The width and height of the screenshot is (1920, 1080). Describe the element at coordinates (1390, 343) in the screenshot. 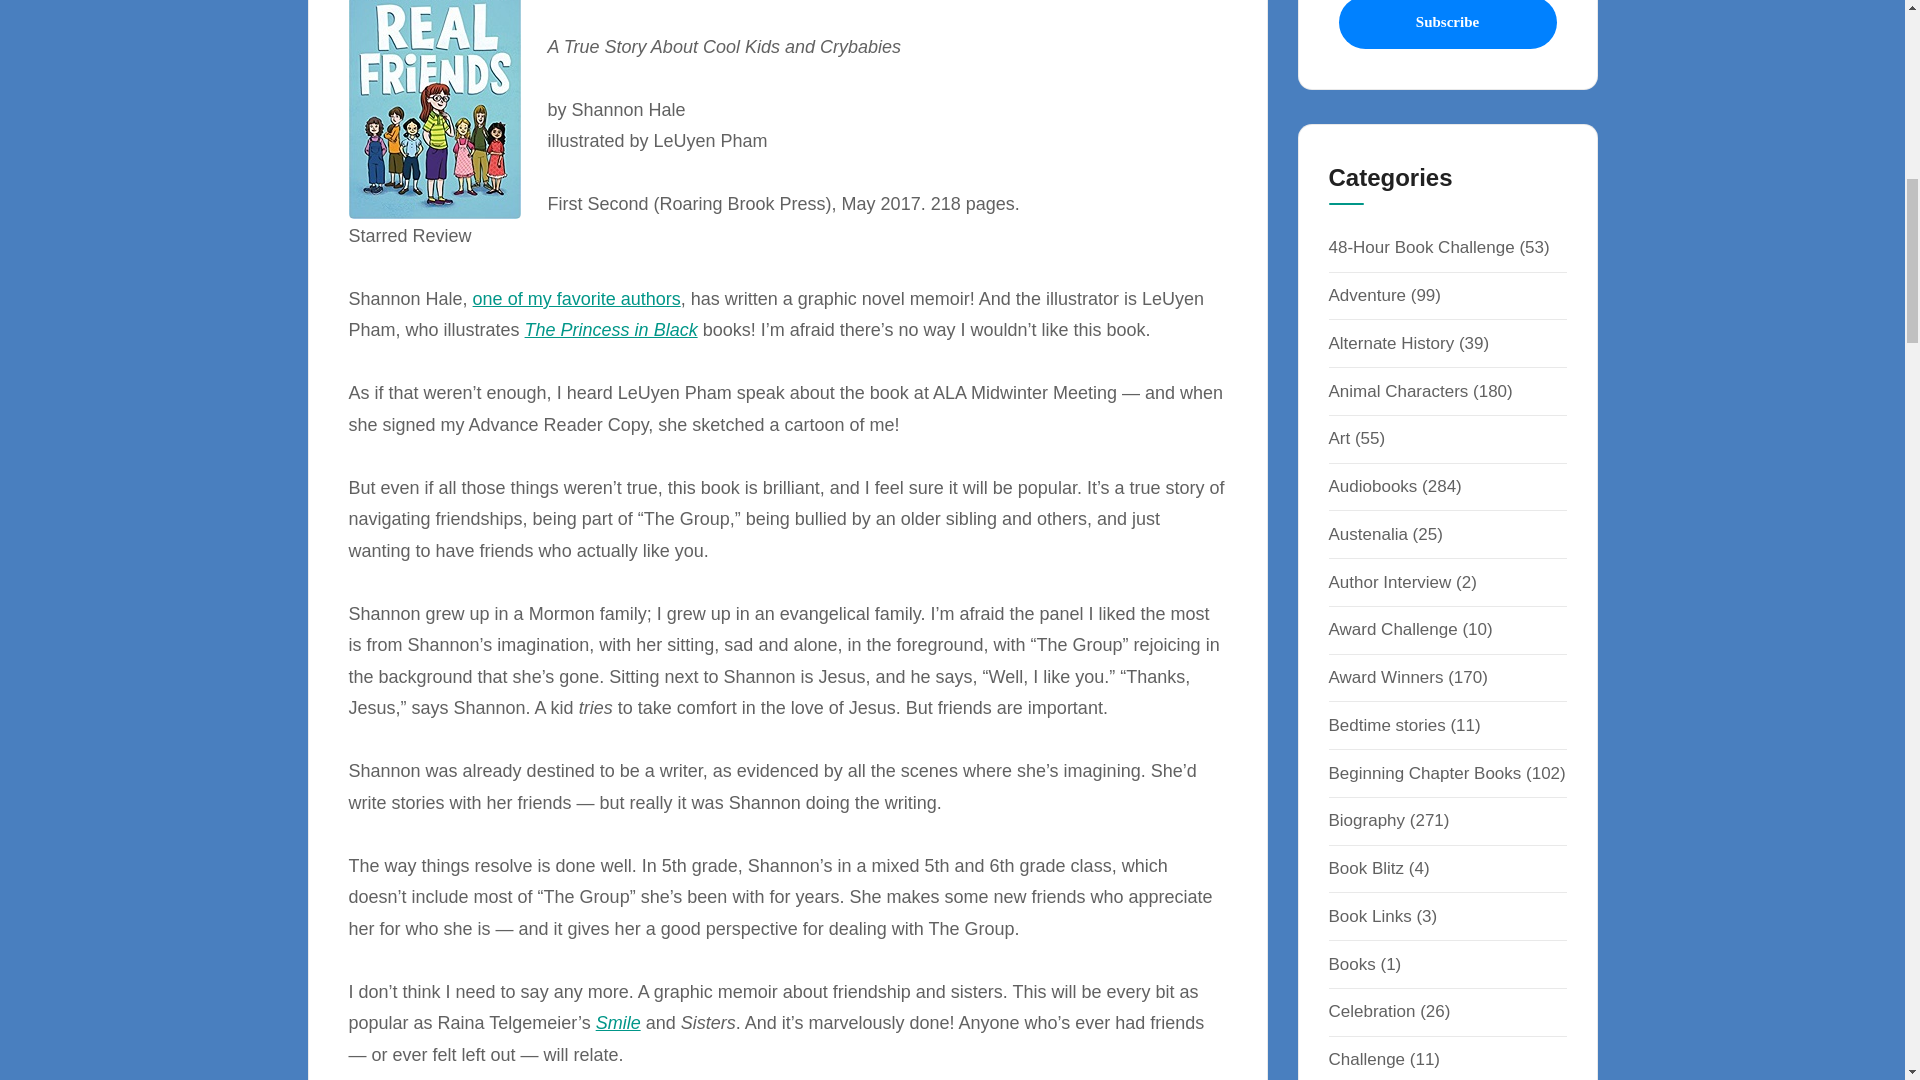

I see `Alternate History` at that location.